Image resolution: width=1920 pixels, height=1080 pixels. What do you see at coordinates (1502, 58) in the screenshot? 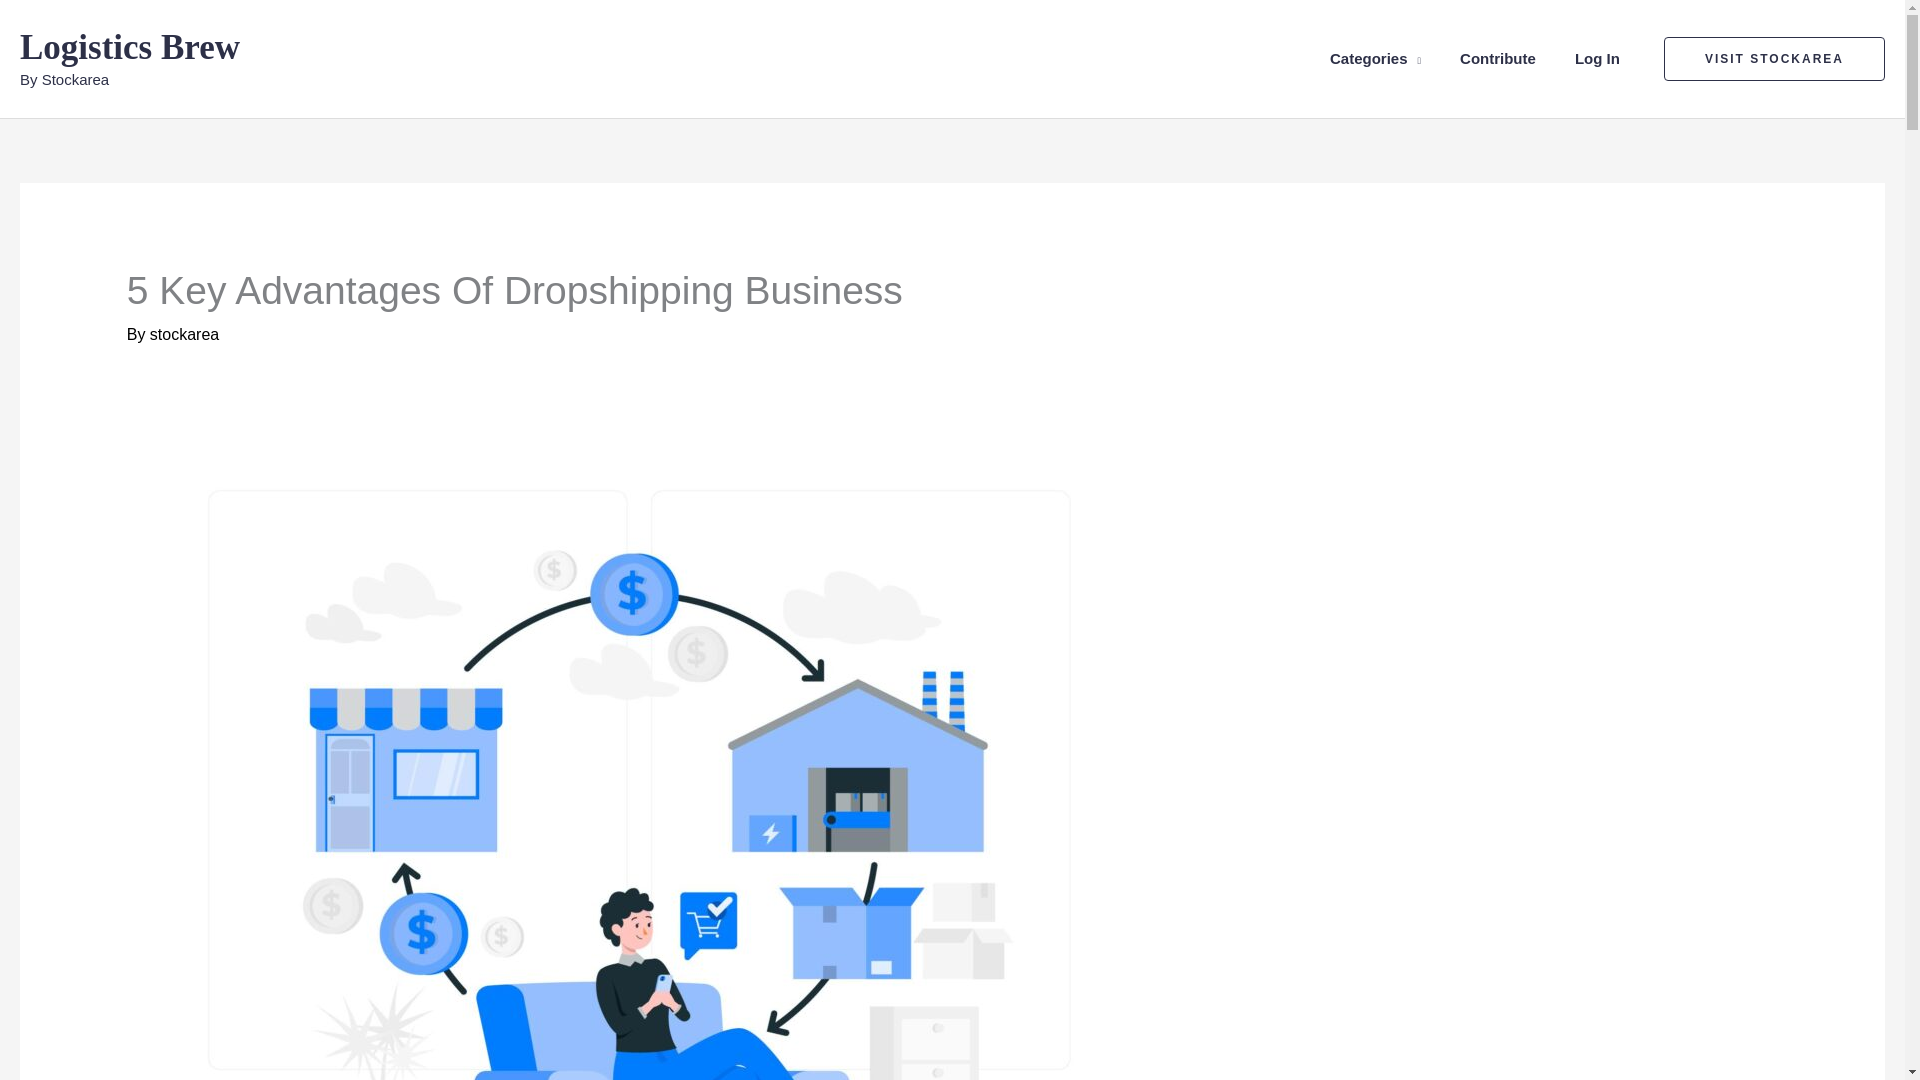
I see `Contribute` at bounding box center [1502, 58].